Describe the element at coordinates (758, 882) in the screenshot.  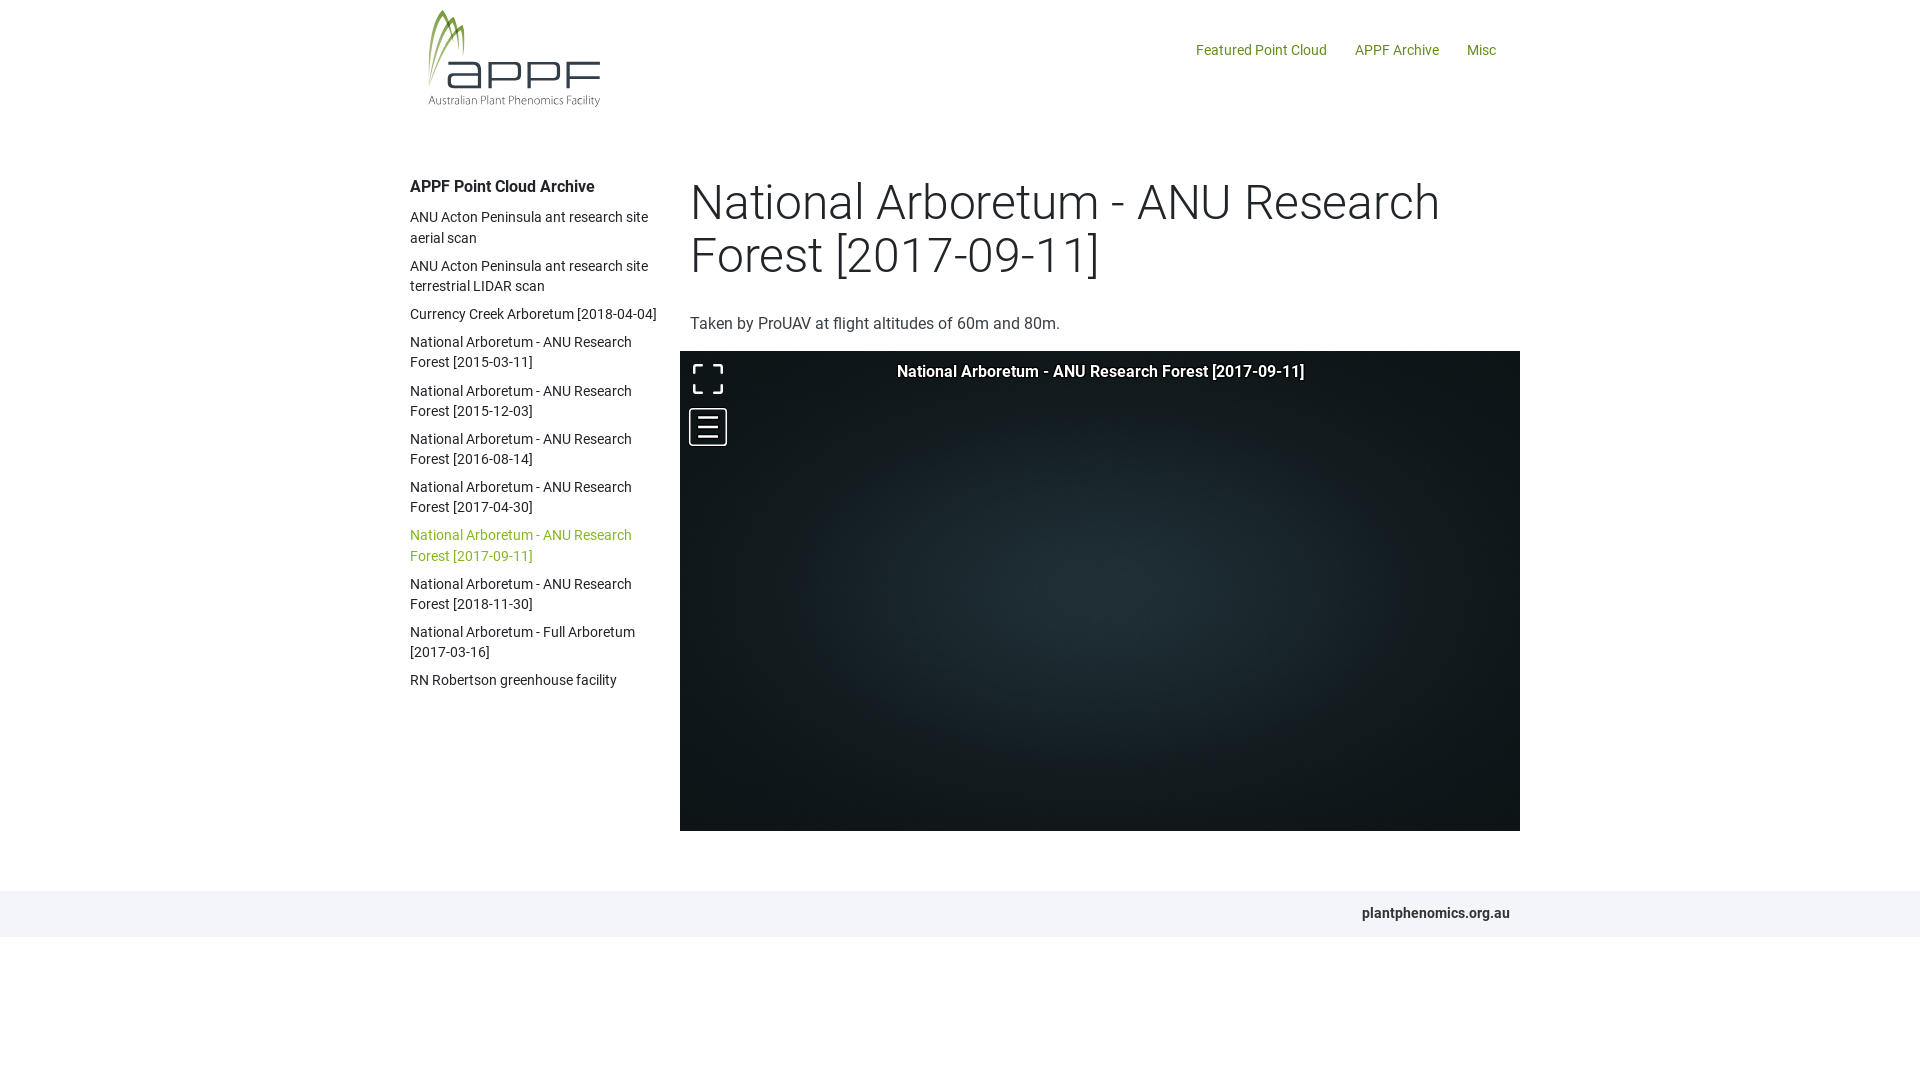
I see `Fly control` at that location.